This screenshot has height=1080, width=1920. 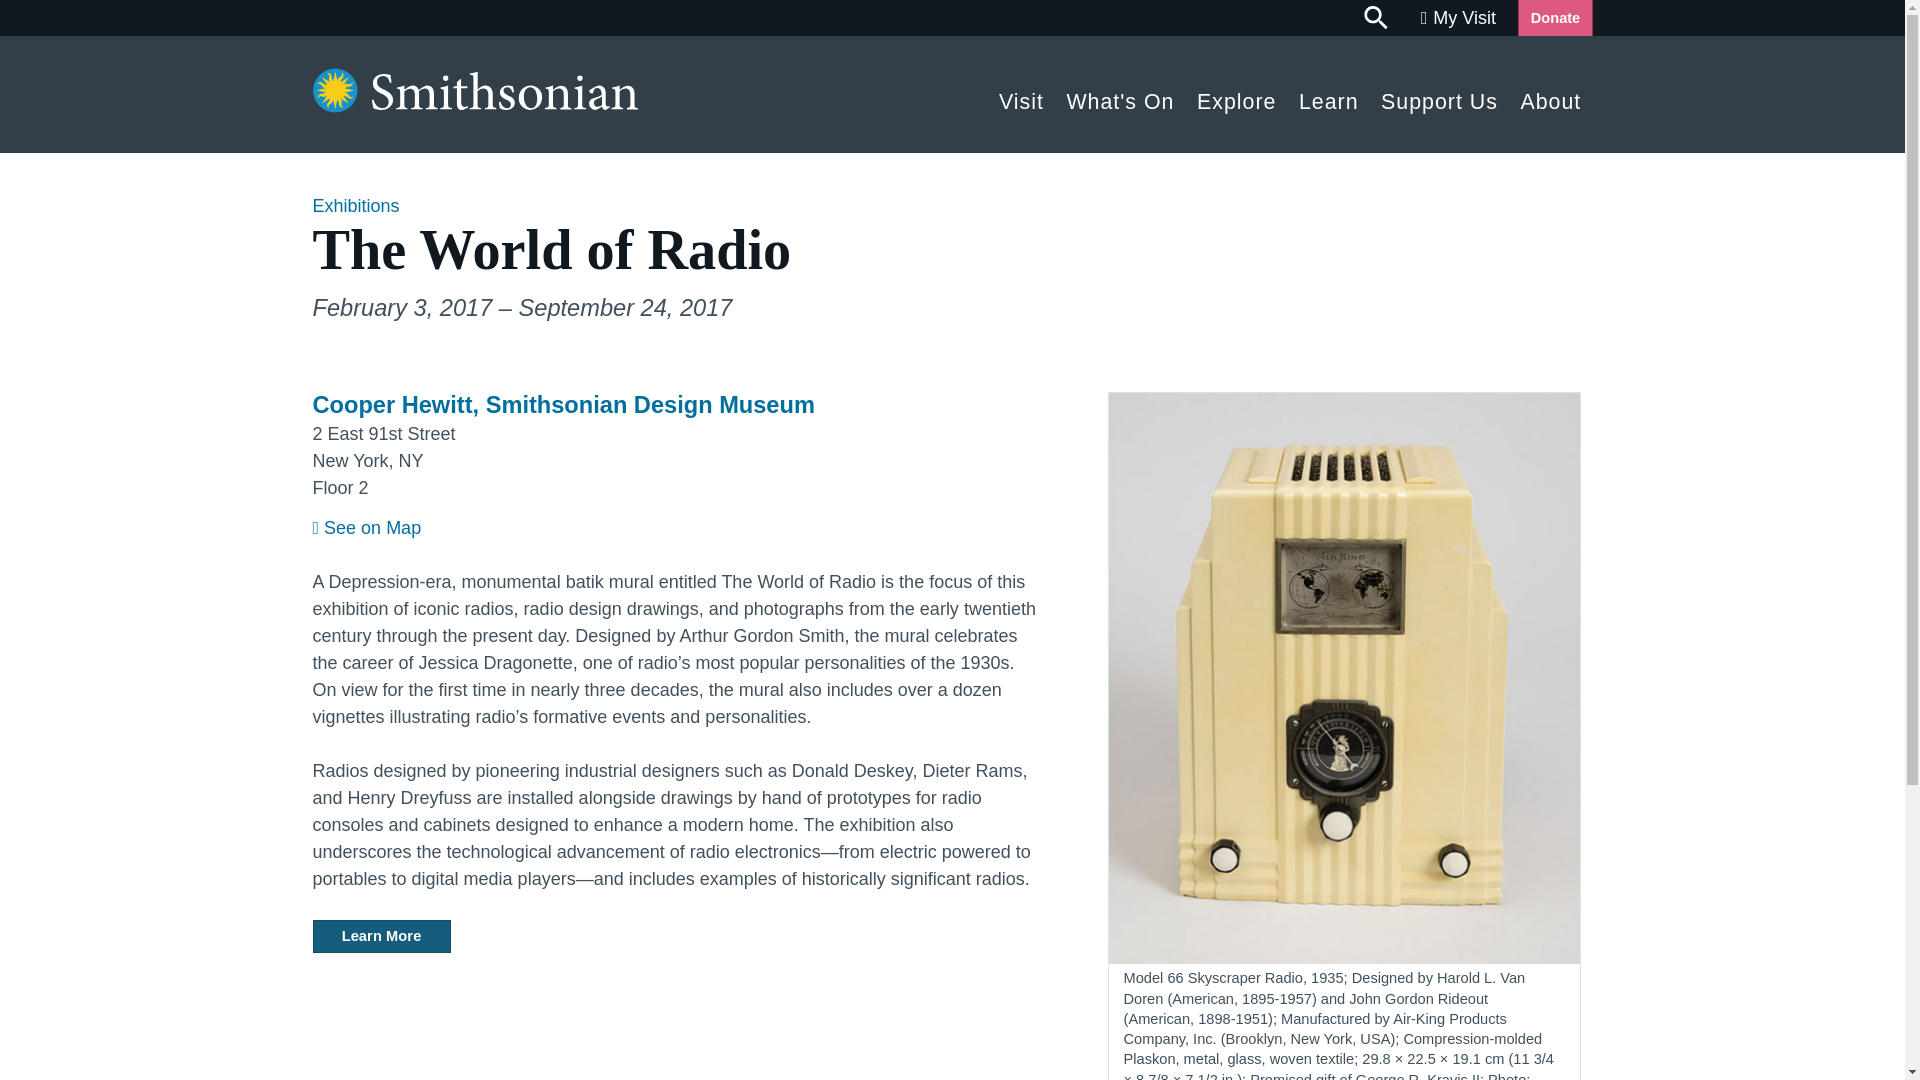 What do you see at coordinates (1237, 96) in the screenshot?
I see `Explore` at bounding box center [1237, 96].